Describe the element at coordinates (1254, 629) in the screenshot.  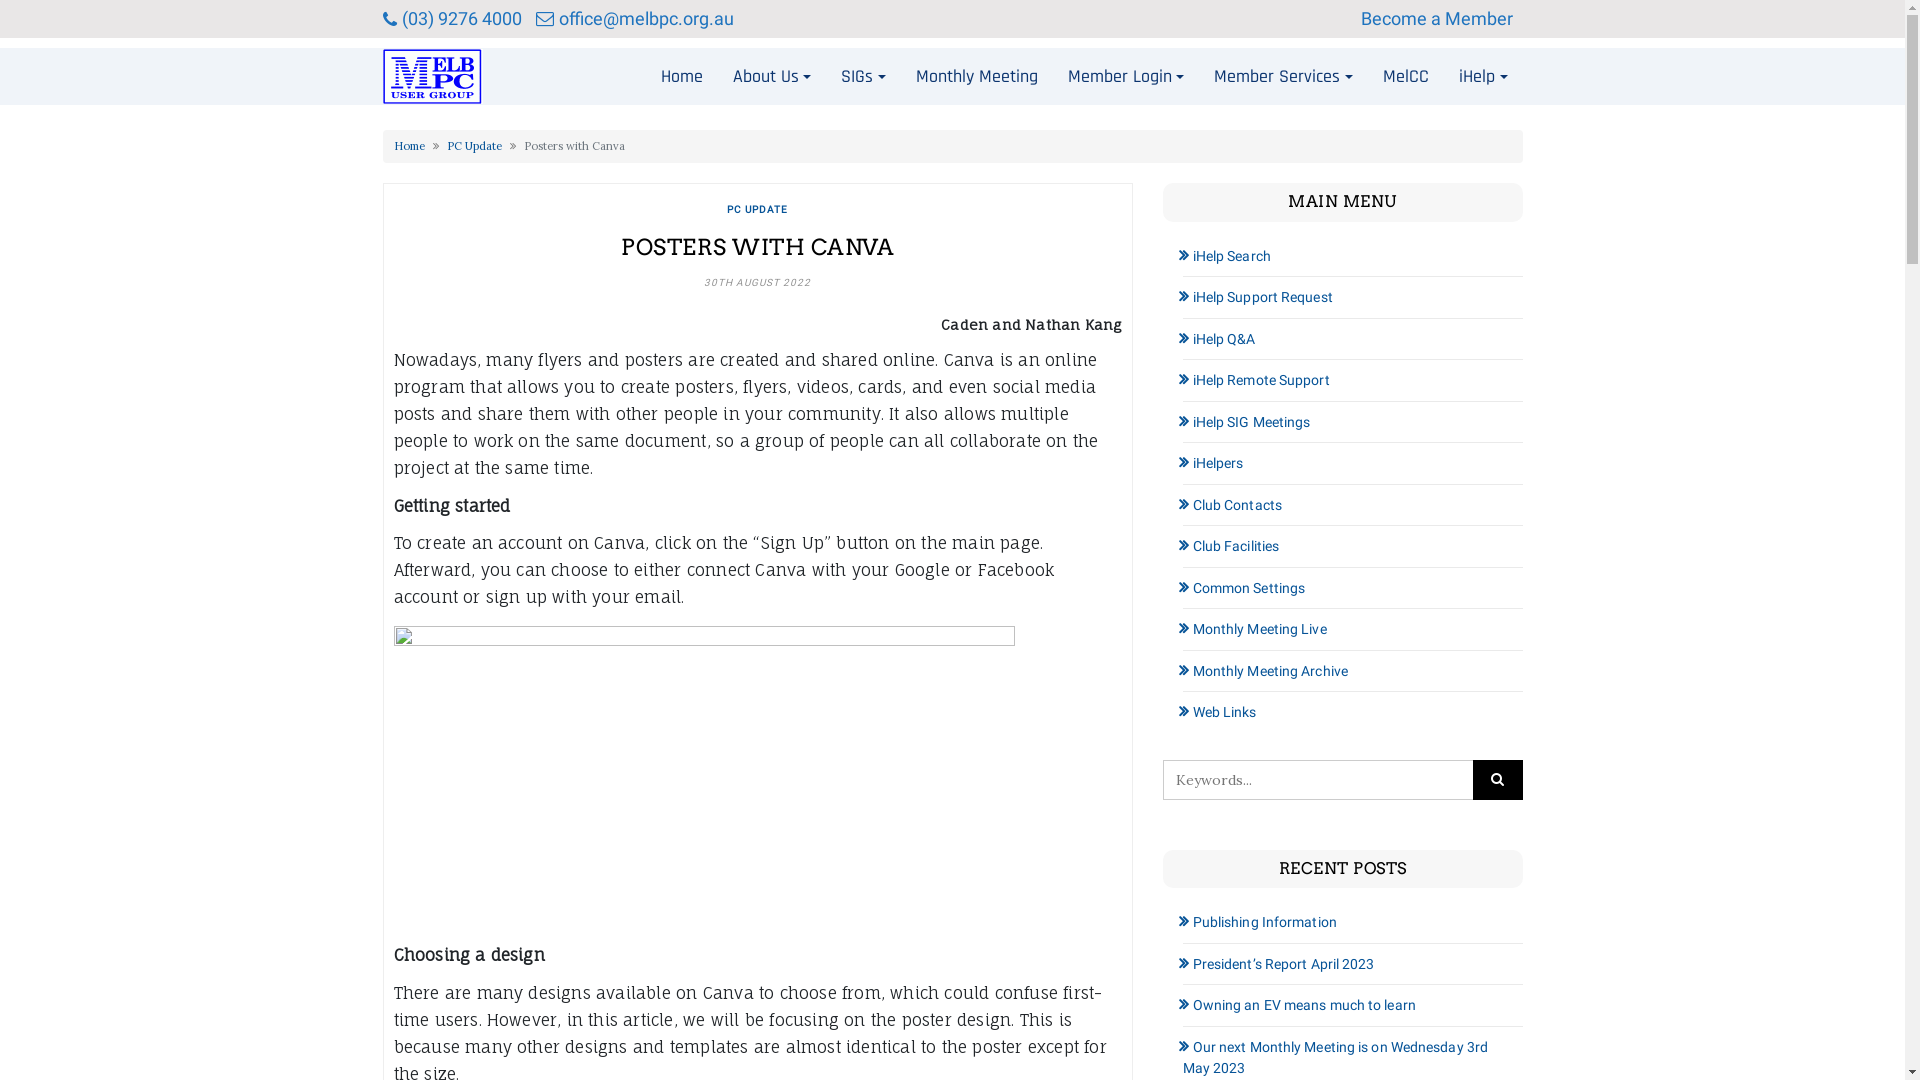
I see `Monthly Meeting Live` at that location.